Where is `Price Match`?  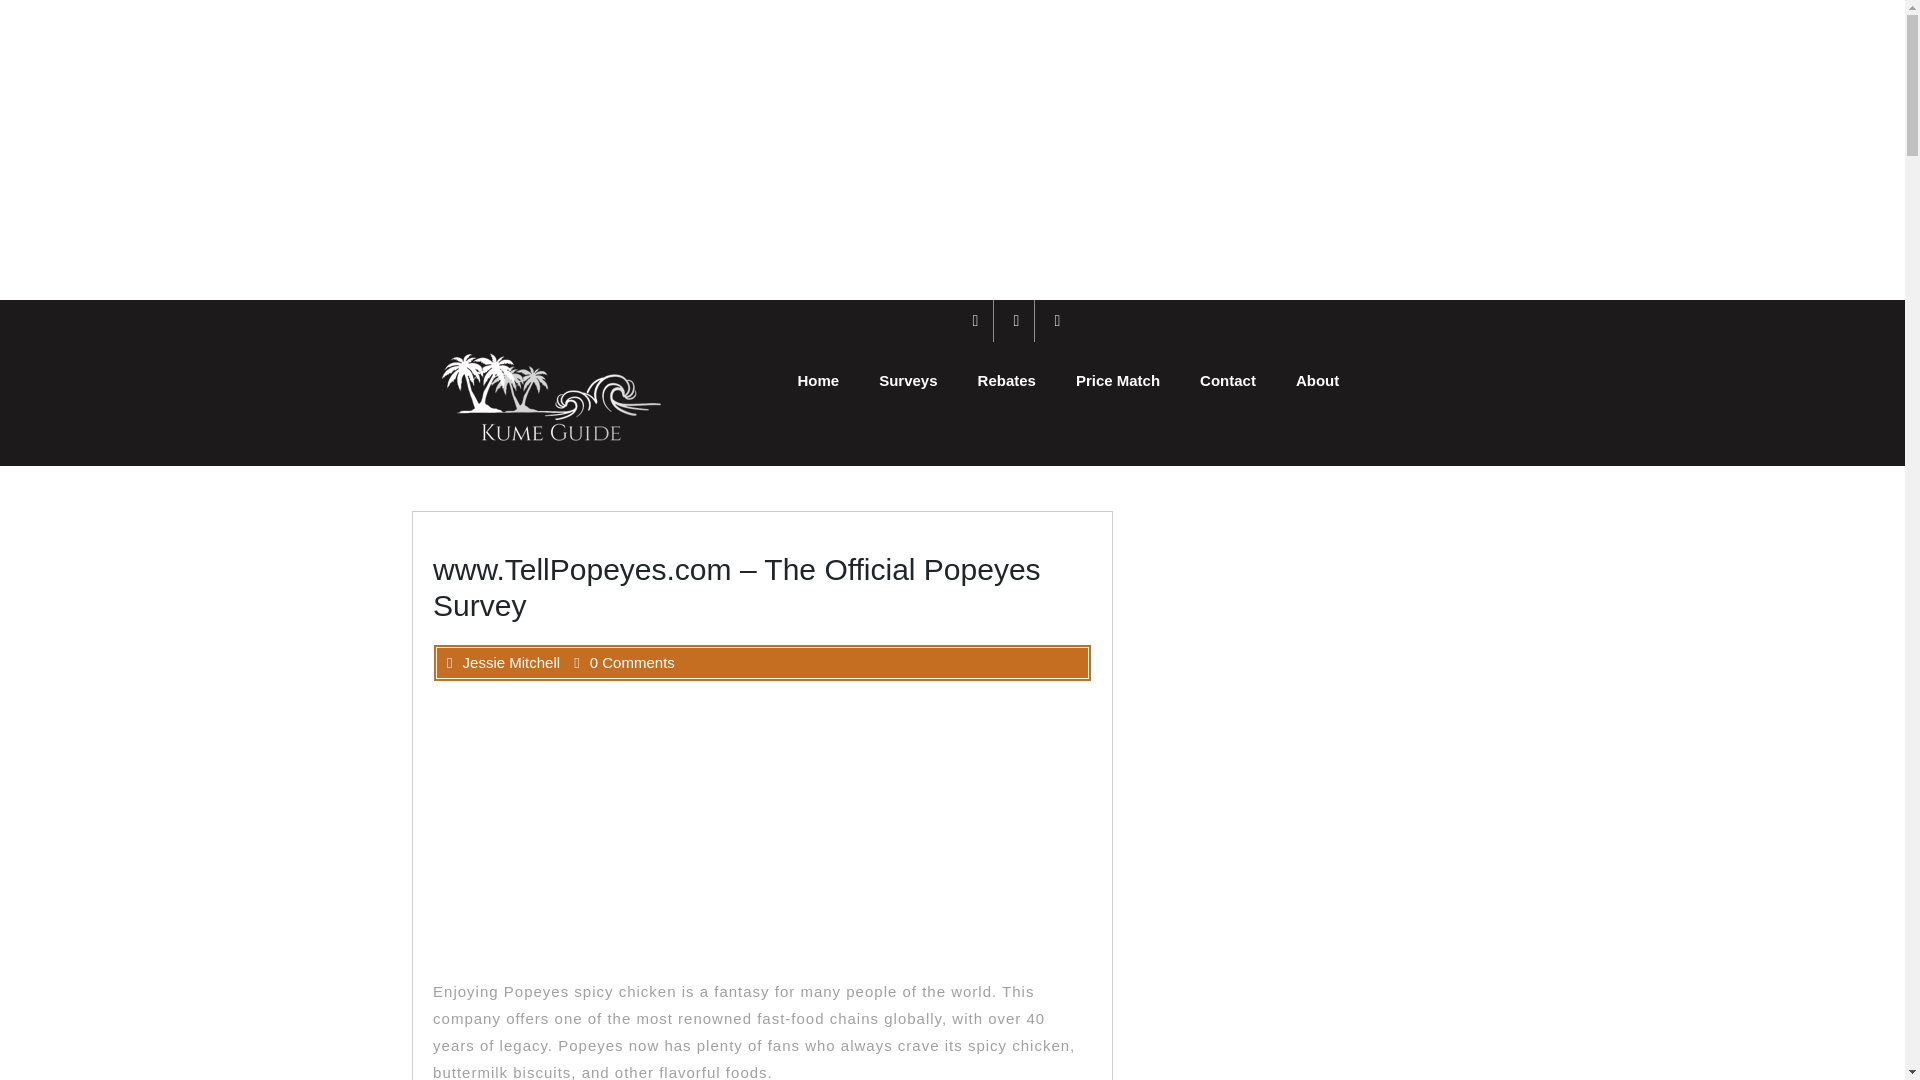
Price Match is located at coordinates (1118, 380).